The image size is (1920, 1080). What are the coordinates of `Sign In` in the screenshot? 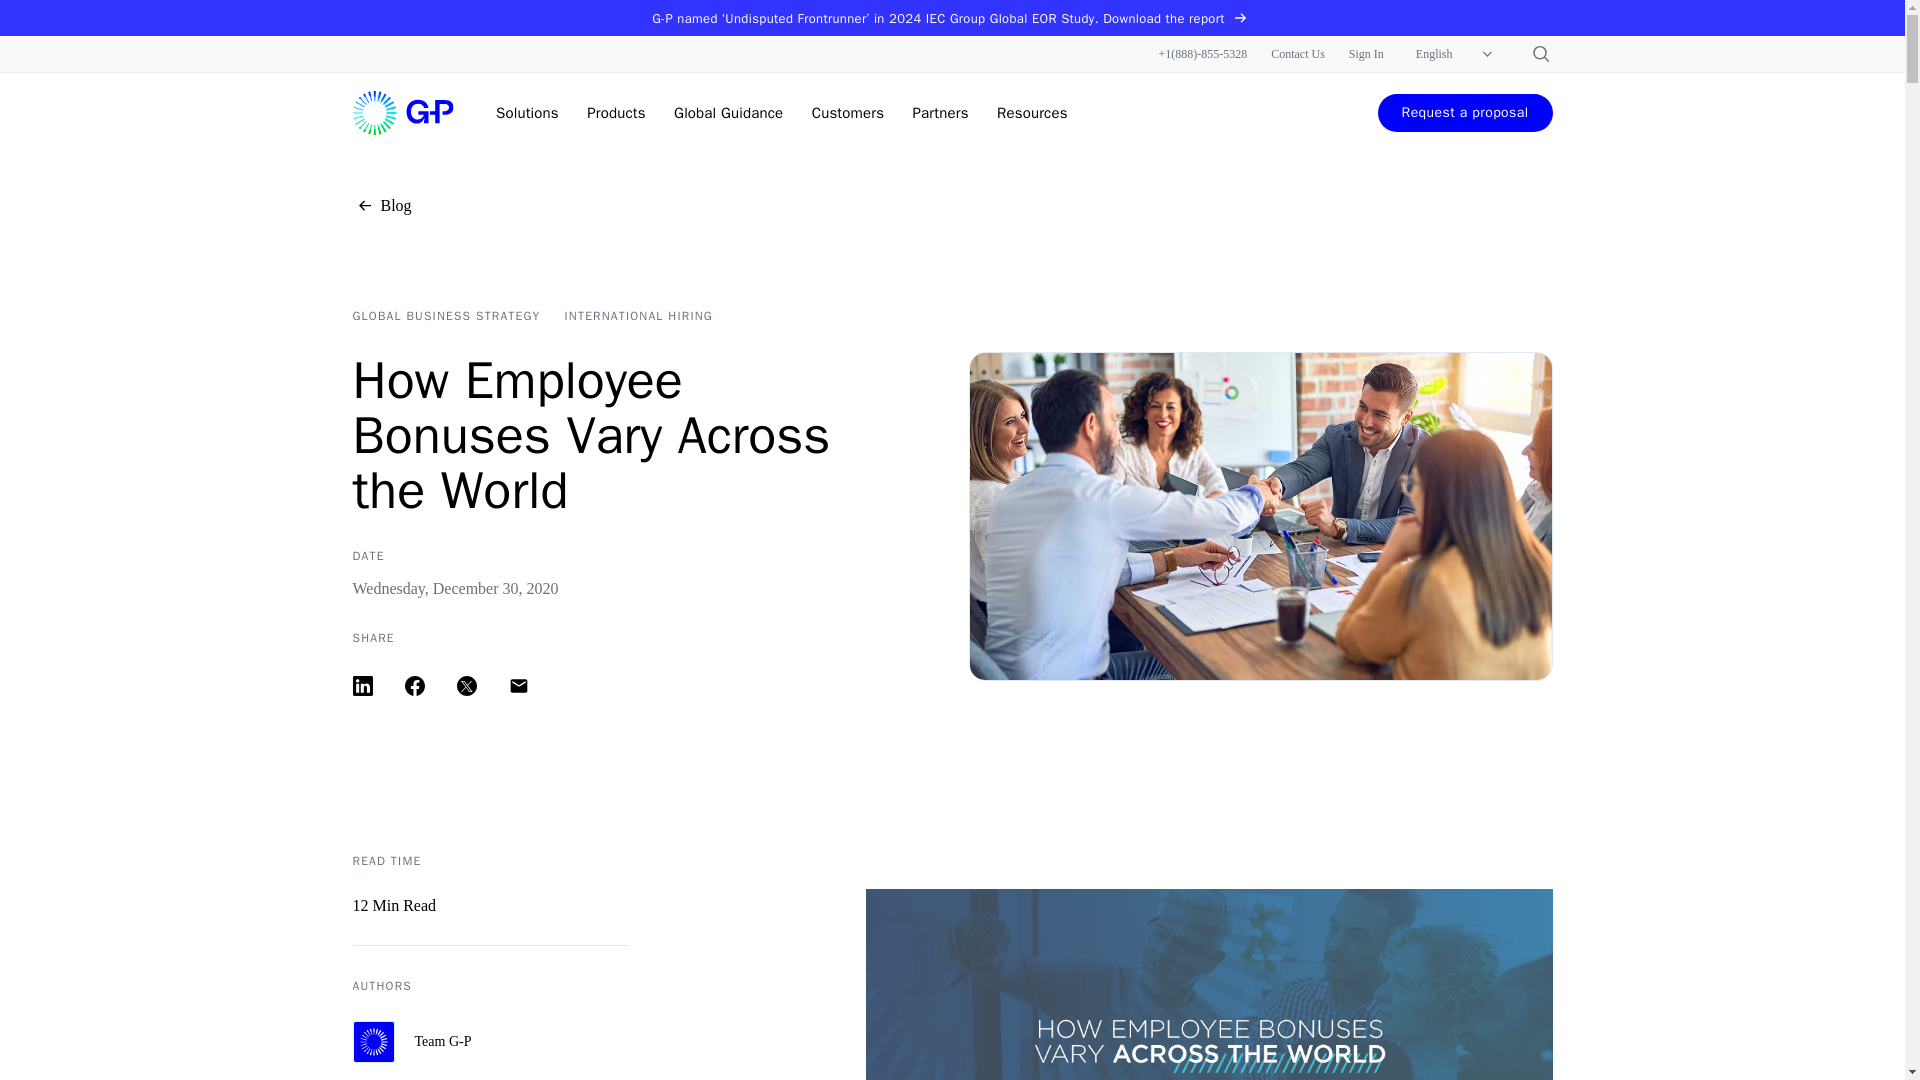 It's located at (1366, 54).